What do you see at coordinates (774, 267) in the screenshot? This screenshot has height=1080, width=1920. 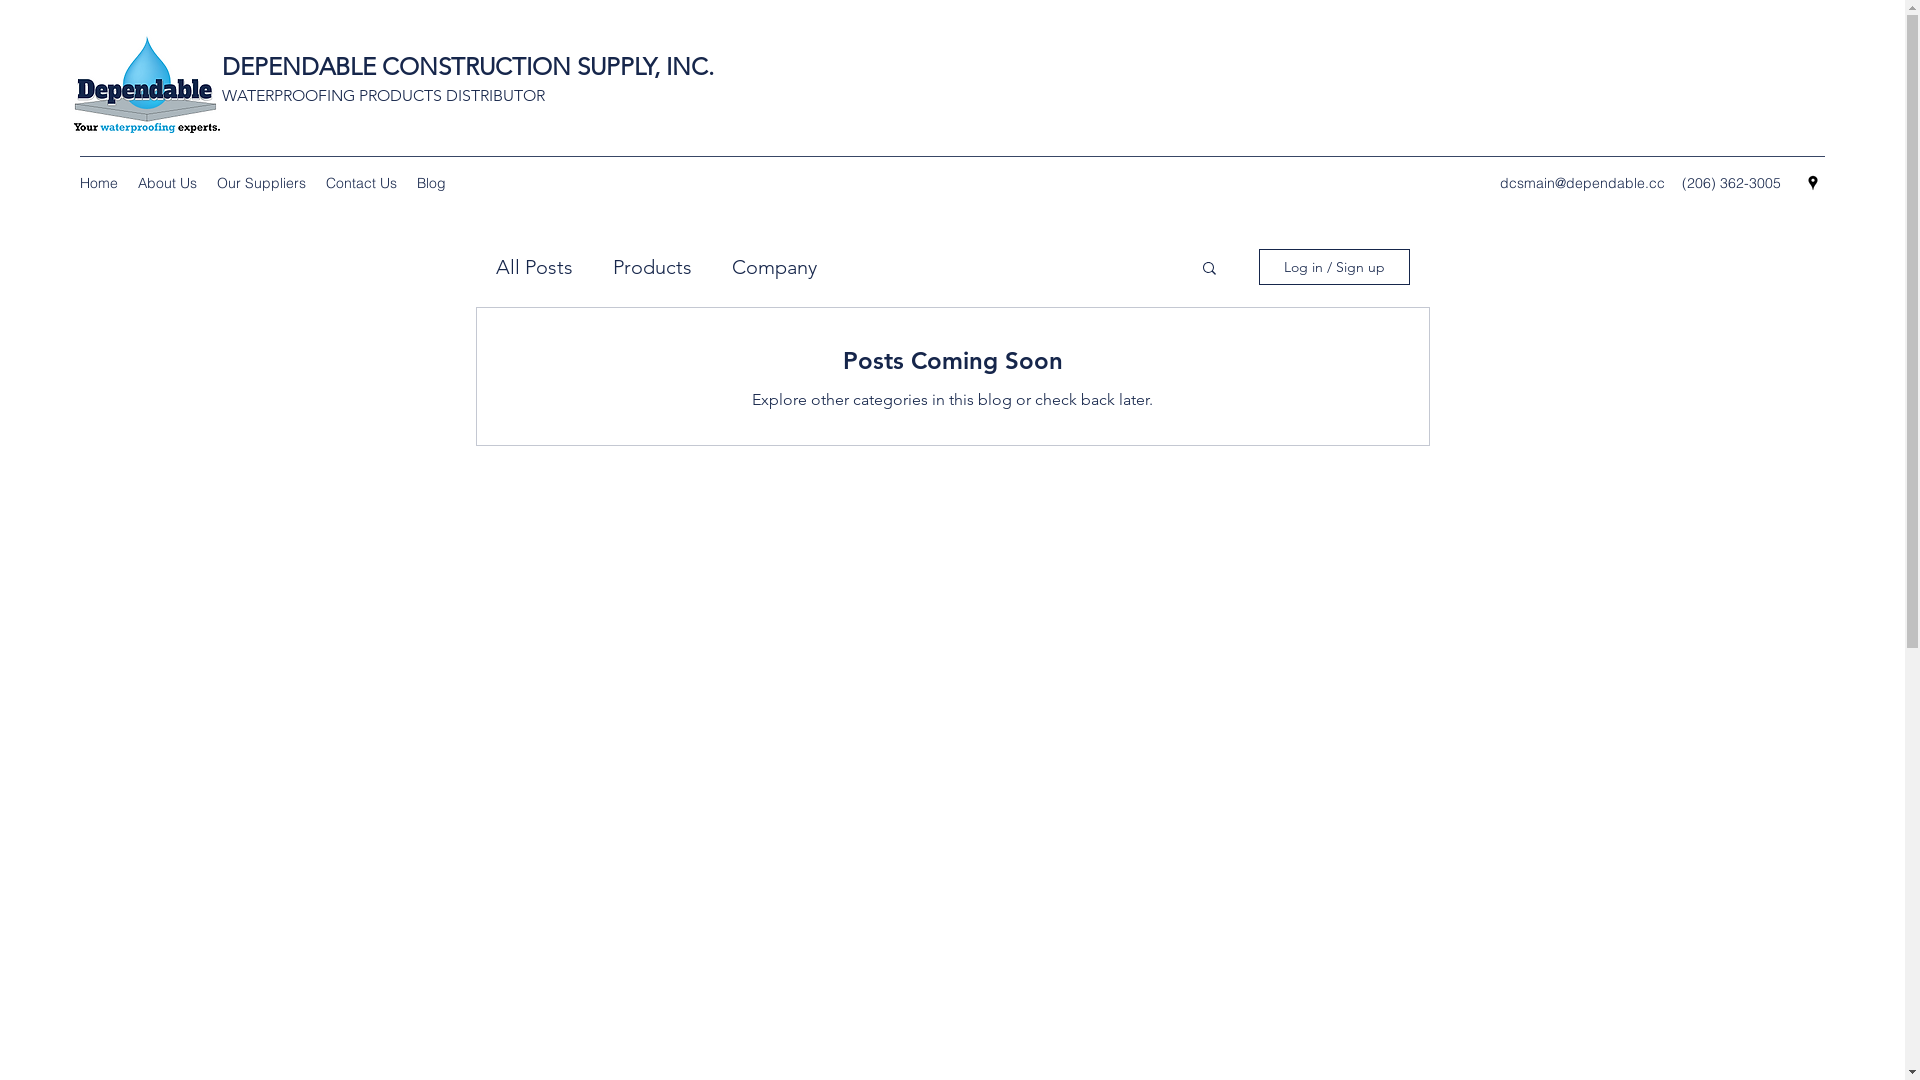 I see `Company` at bounding box center [774, 267].